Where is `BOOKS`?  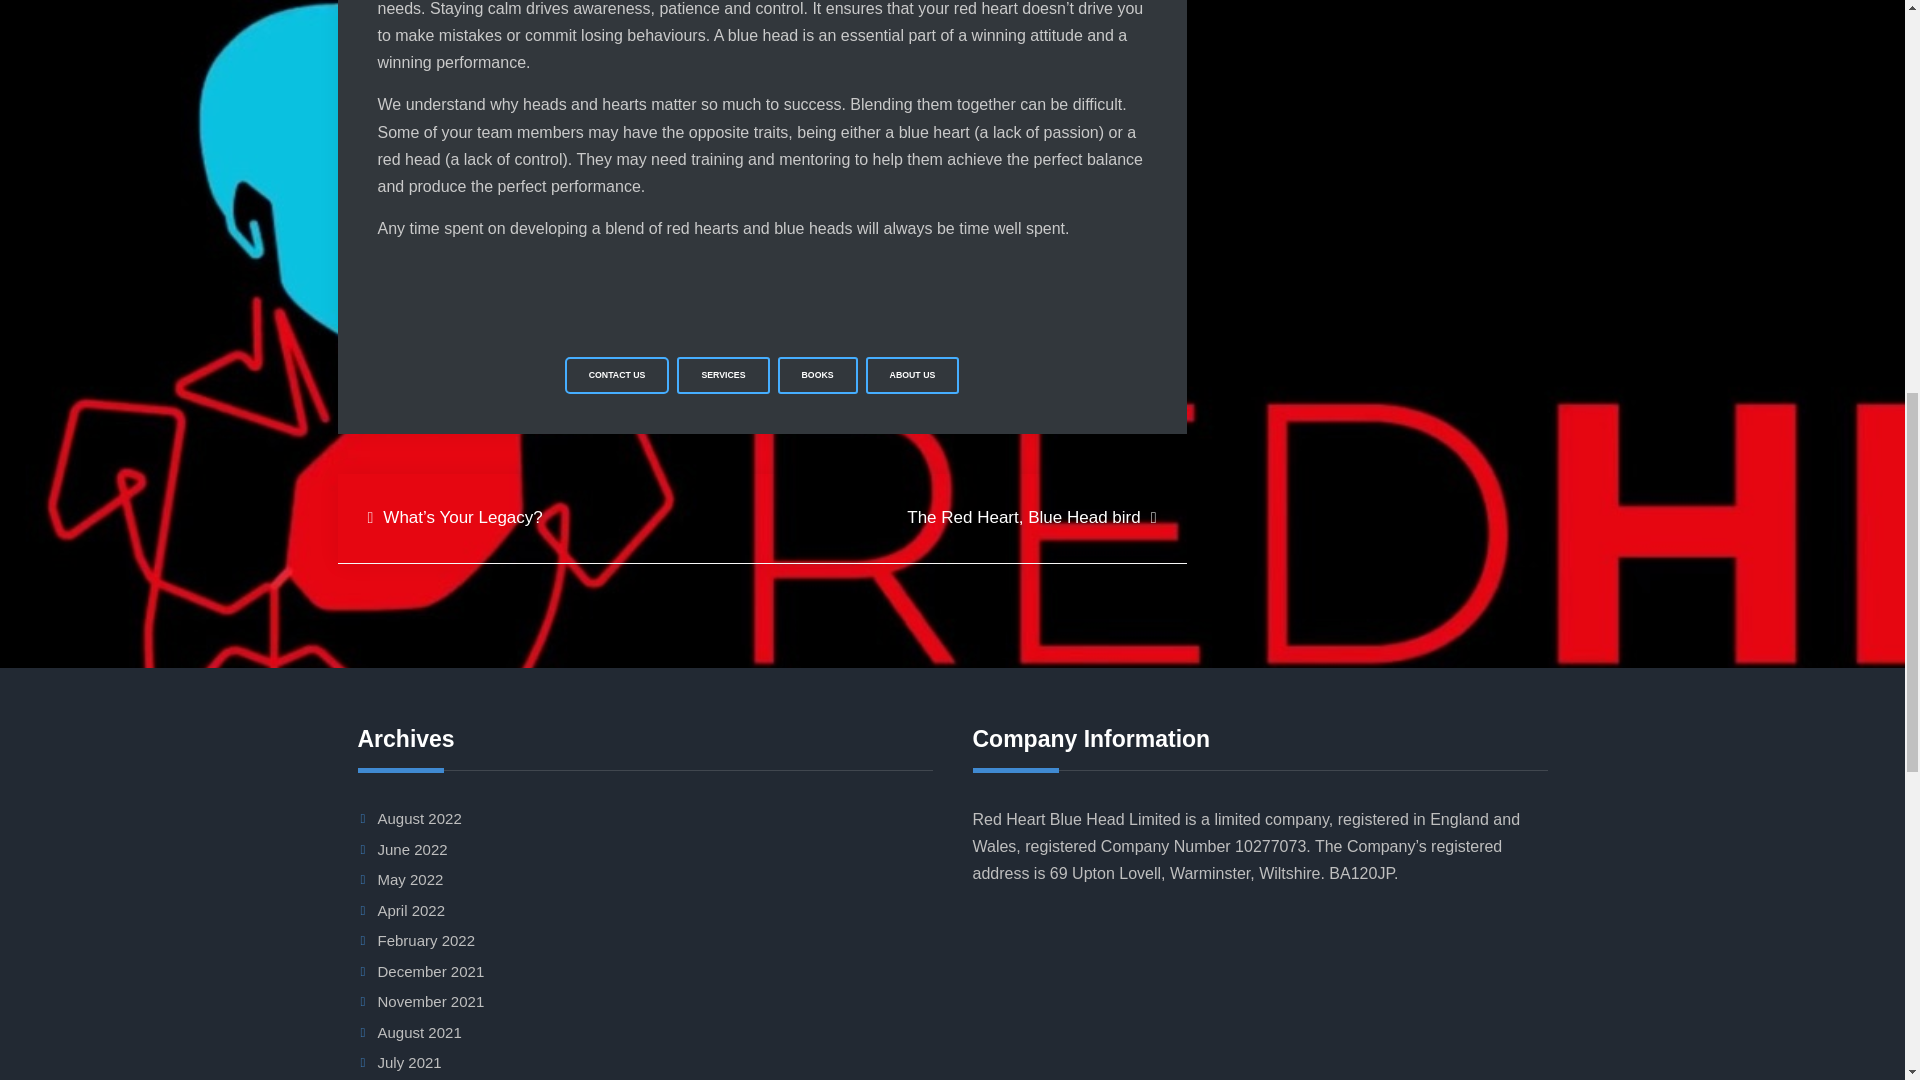
BOOKS is located at coordinates (818, 376).